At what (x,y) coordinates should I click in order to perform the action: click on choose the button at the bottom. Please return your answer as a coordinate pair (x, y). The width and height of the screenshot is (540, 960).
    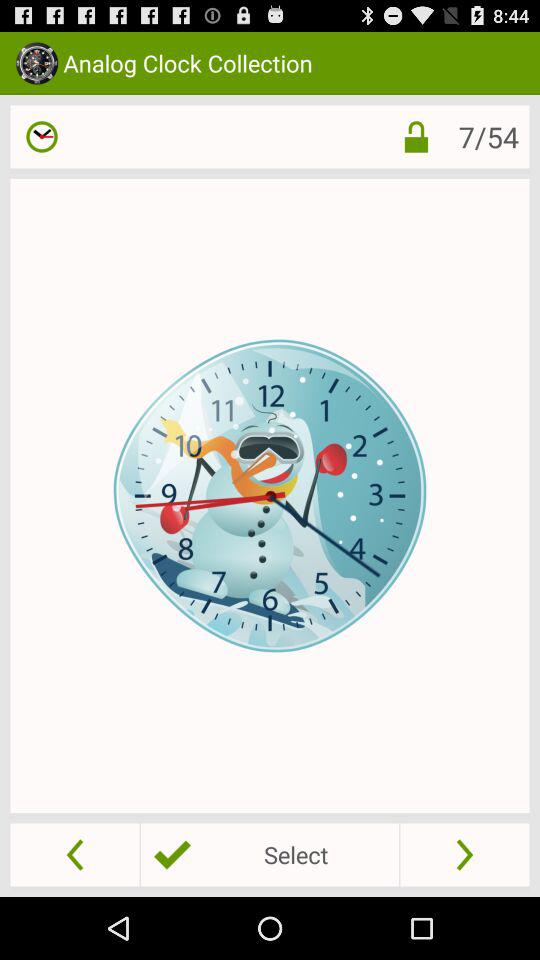
    Looking at the image, I should click on (269, 854).